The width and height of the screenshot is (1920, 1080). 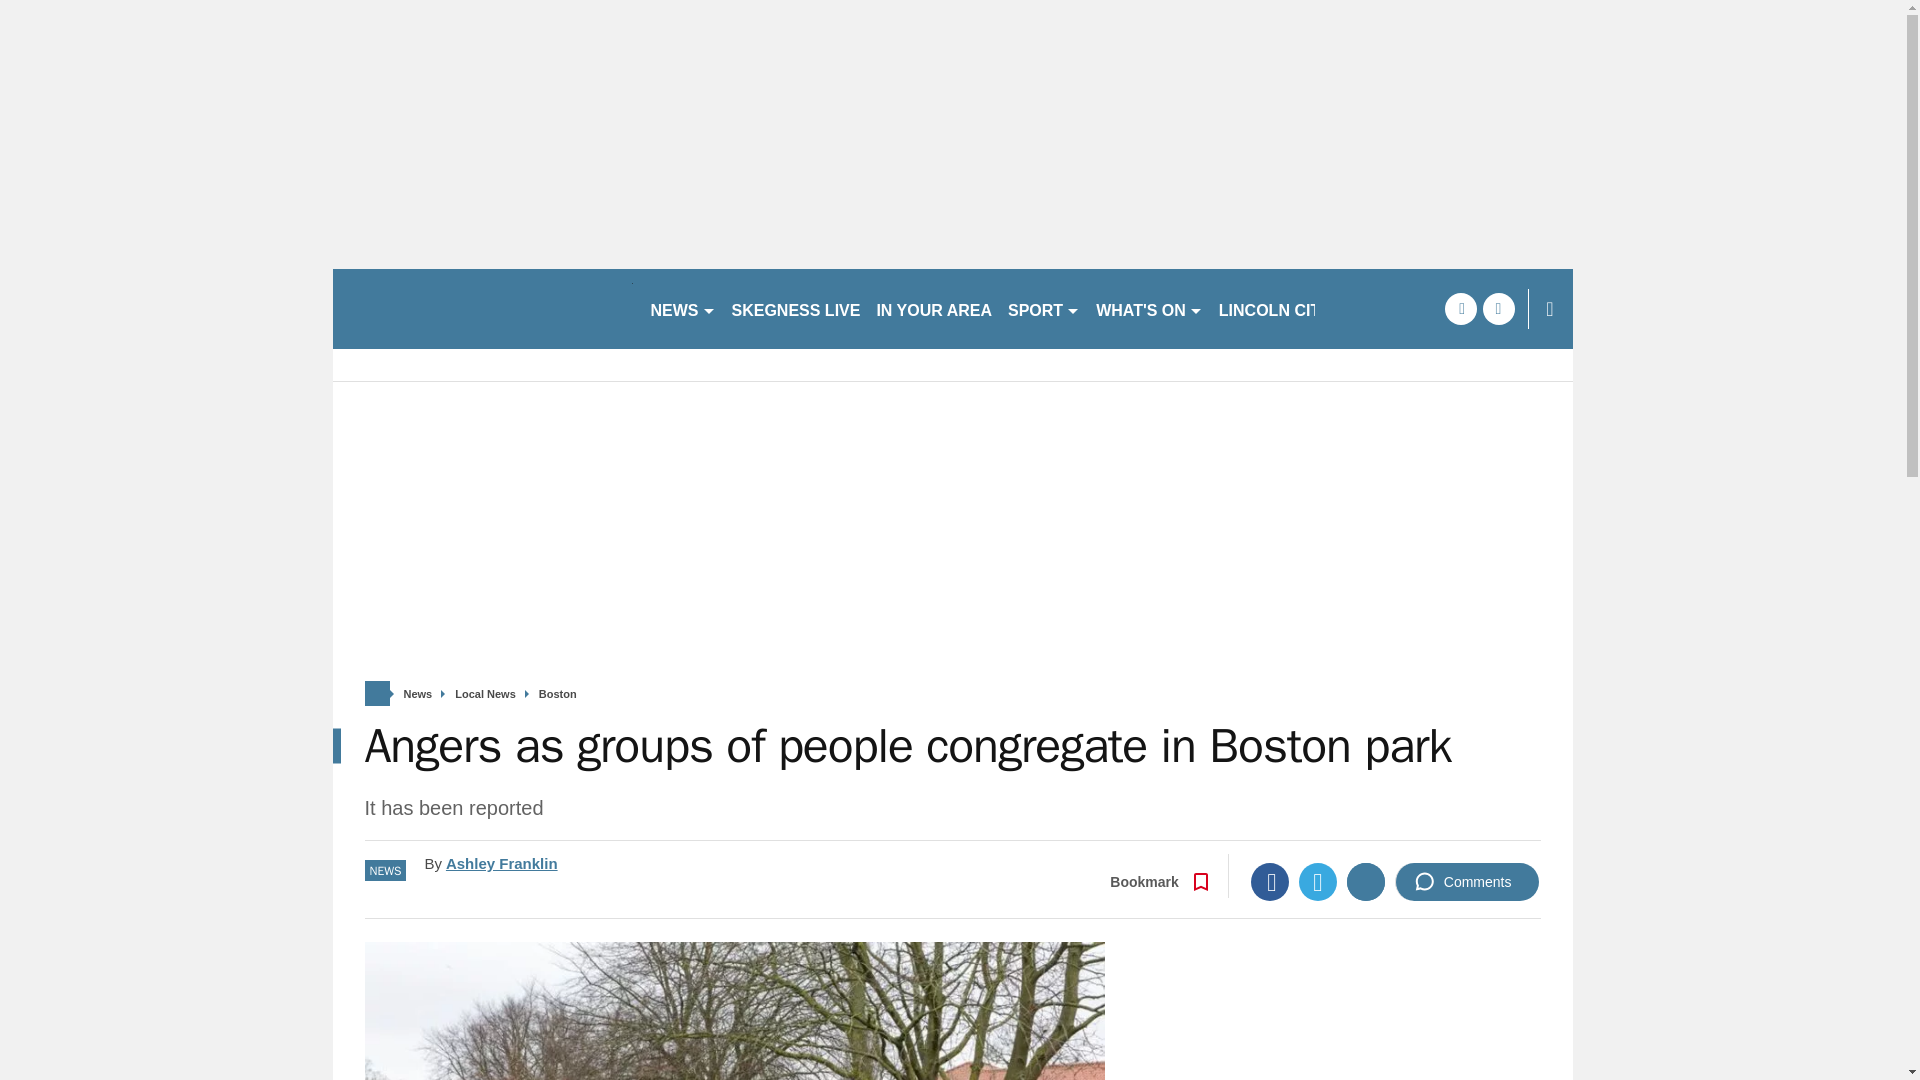 What do you see at coordinates (1318, 881) in the screenshot?
I see `Twitter` at bounding box center [1318, 881].